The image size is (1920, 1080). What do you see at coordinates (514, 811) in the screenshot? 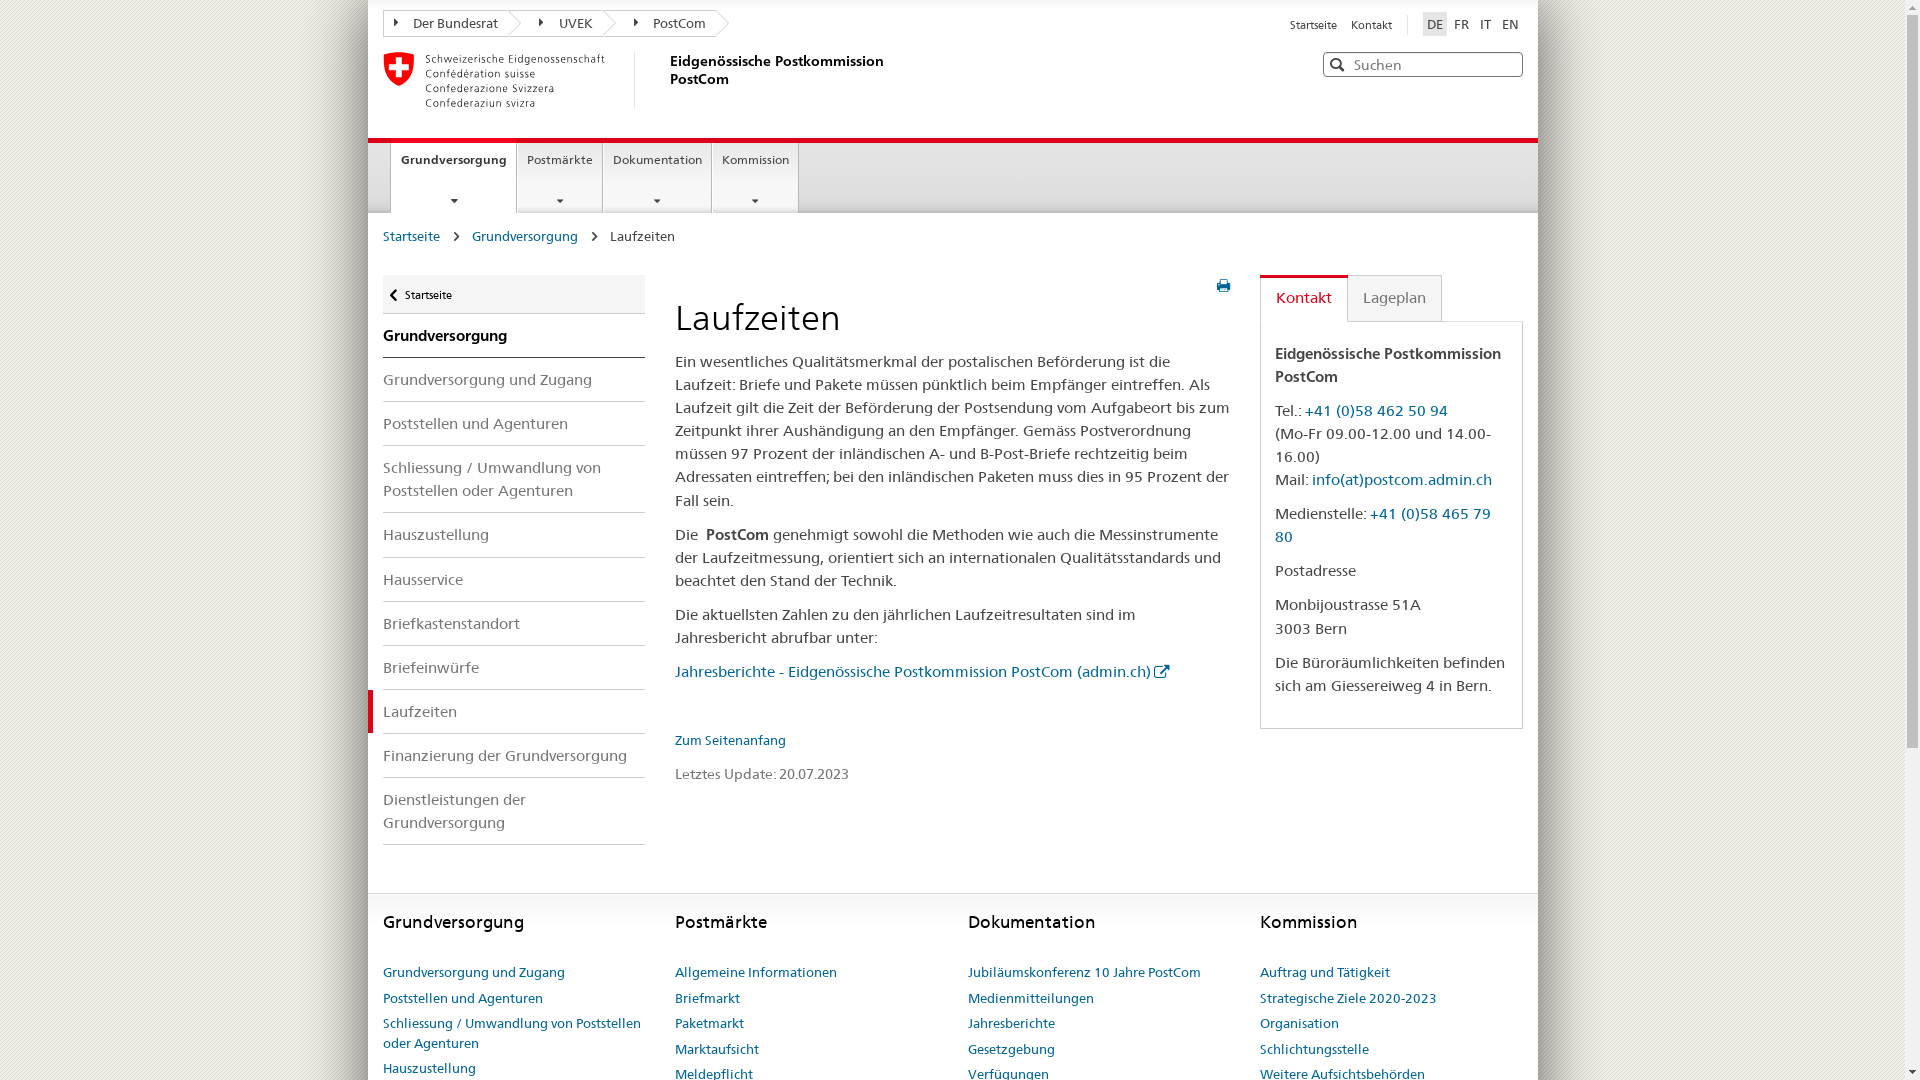
I see `Dienstleistungen der Grundversorgung` at bounding box center [514, 811].